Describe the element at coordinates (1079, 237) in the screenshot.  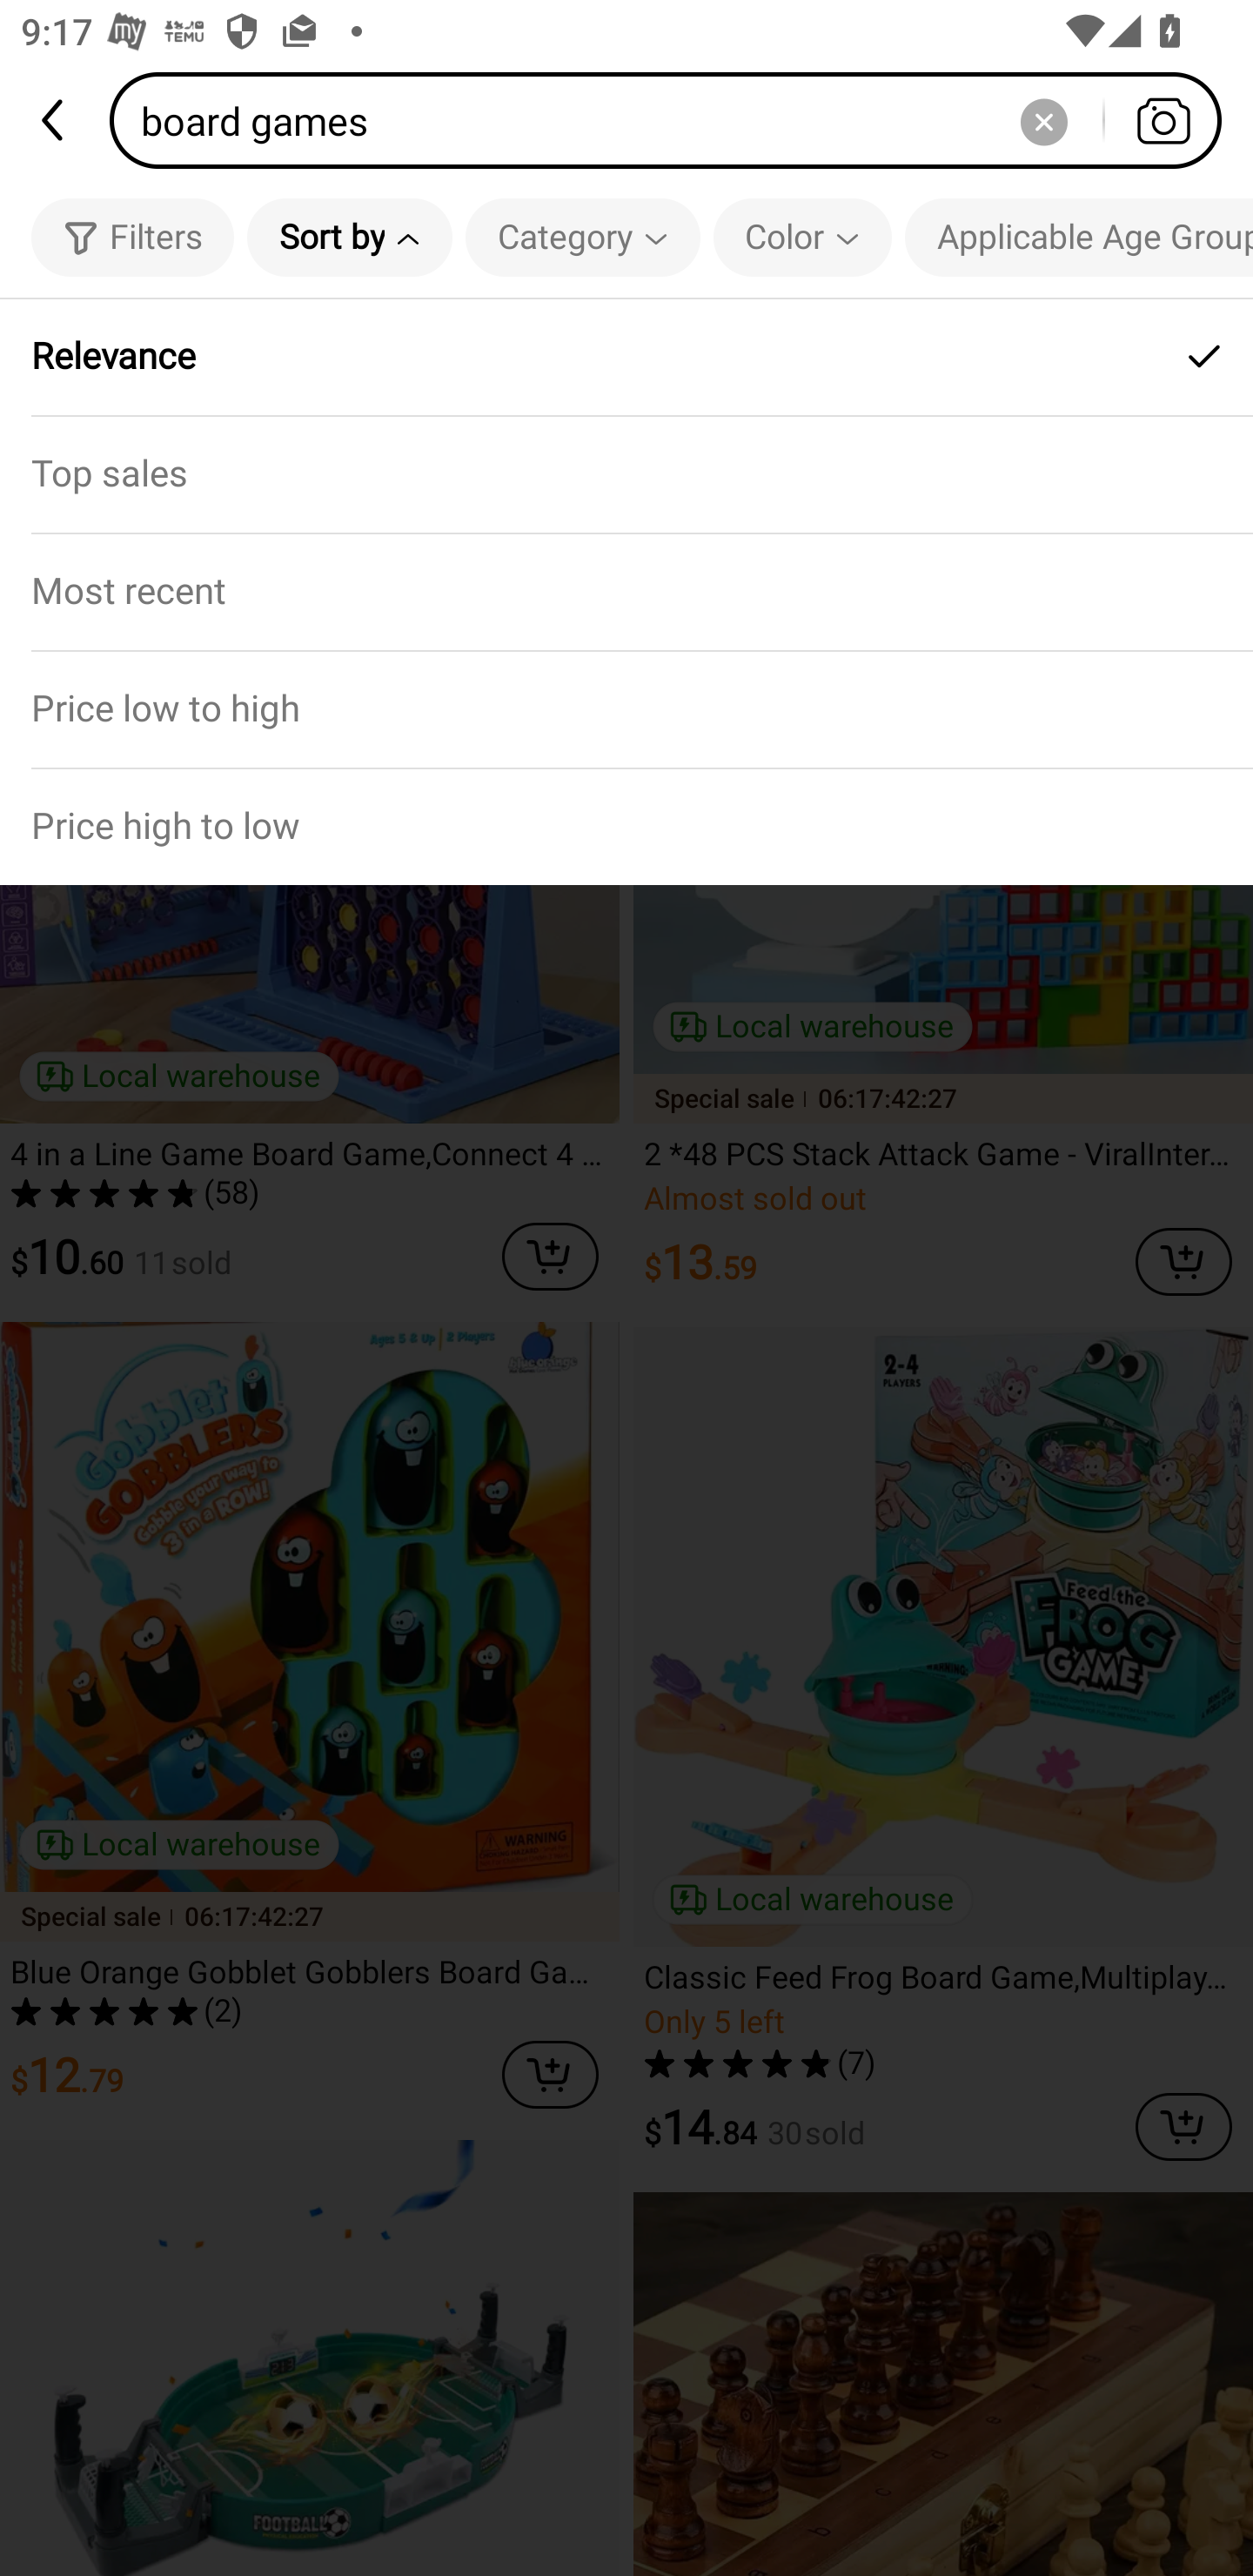
I see `Applicable Age Group` at that location.